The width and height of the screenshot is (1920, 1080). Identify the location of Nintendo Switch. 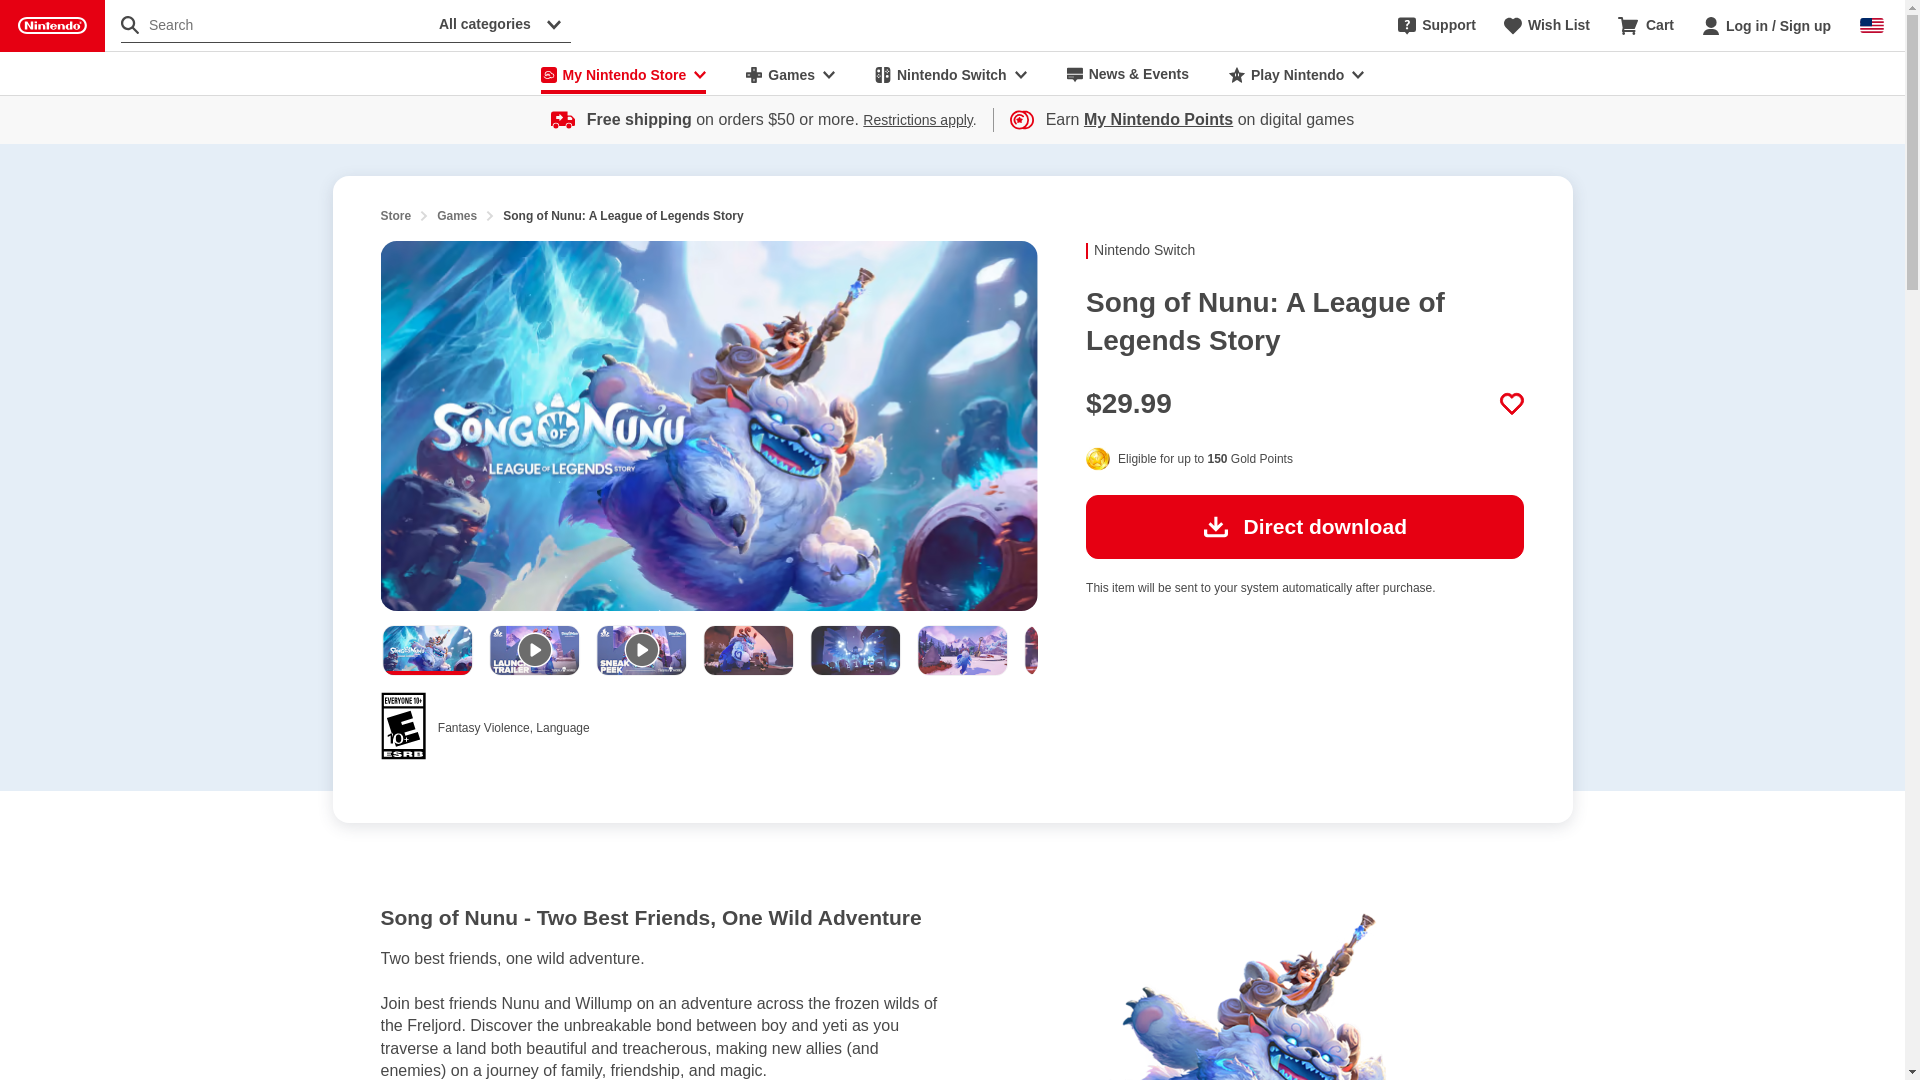
(950, 74).